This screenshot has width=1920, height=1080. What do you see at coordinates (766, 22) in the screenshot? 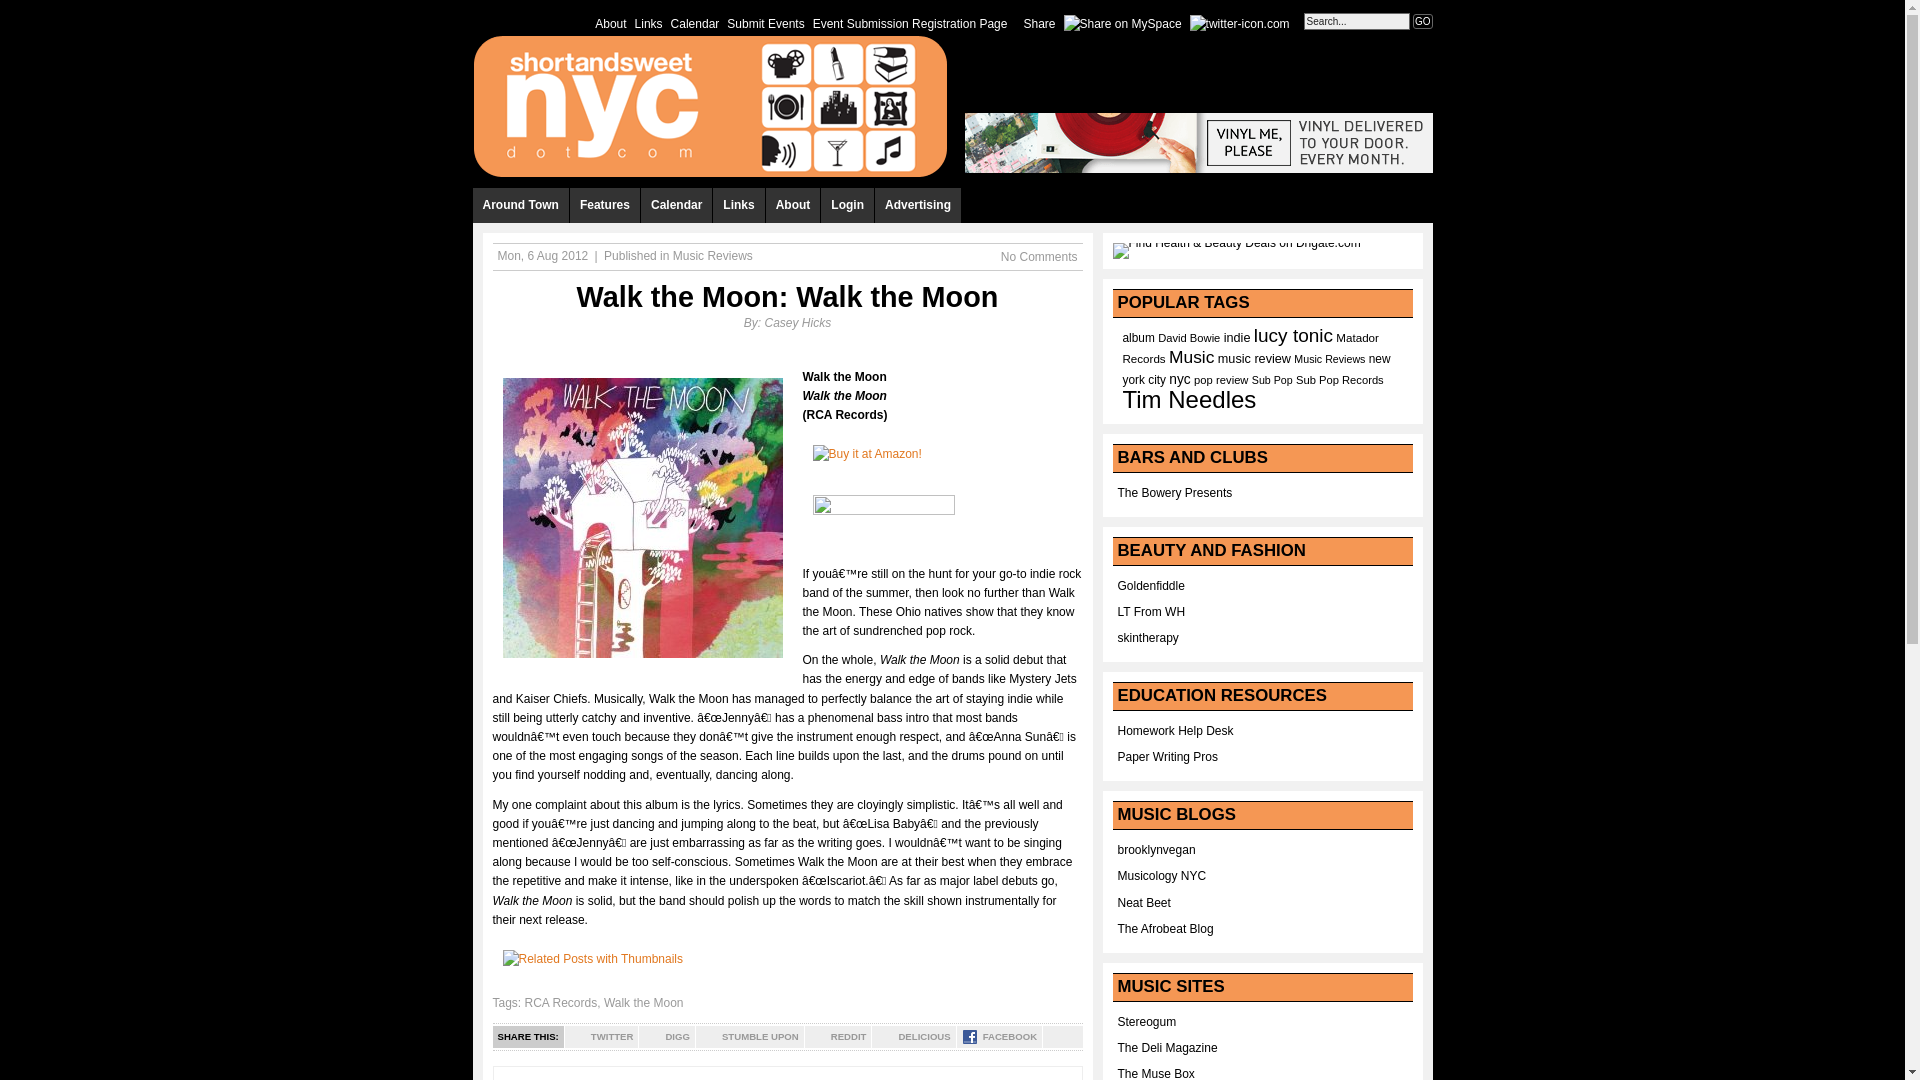
I see `Submit Events` at bounding box center [766, 22].